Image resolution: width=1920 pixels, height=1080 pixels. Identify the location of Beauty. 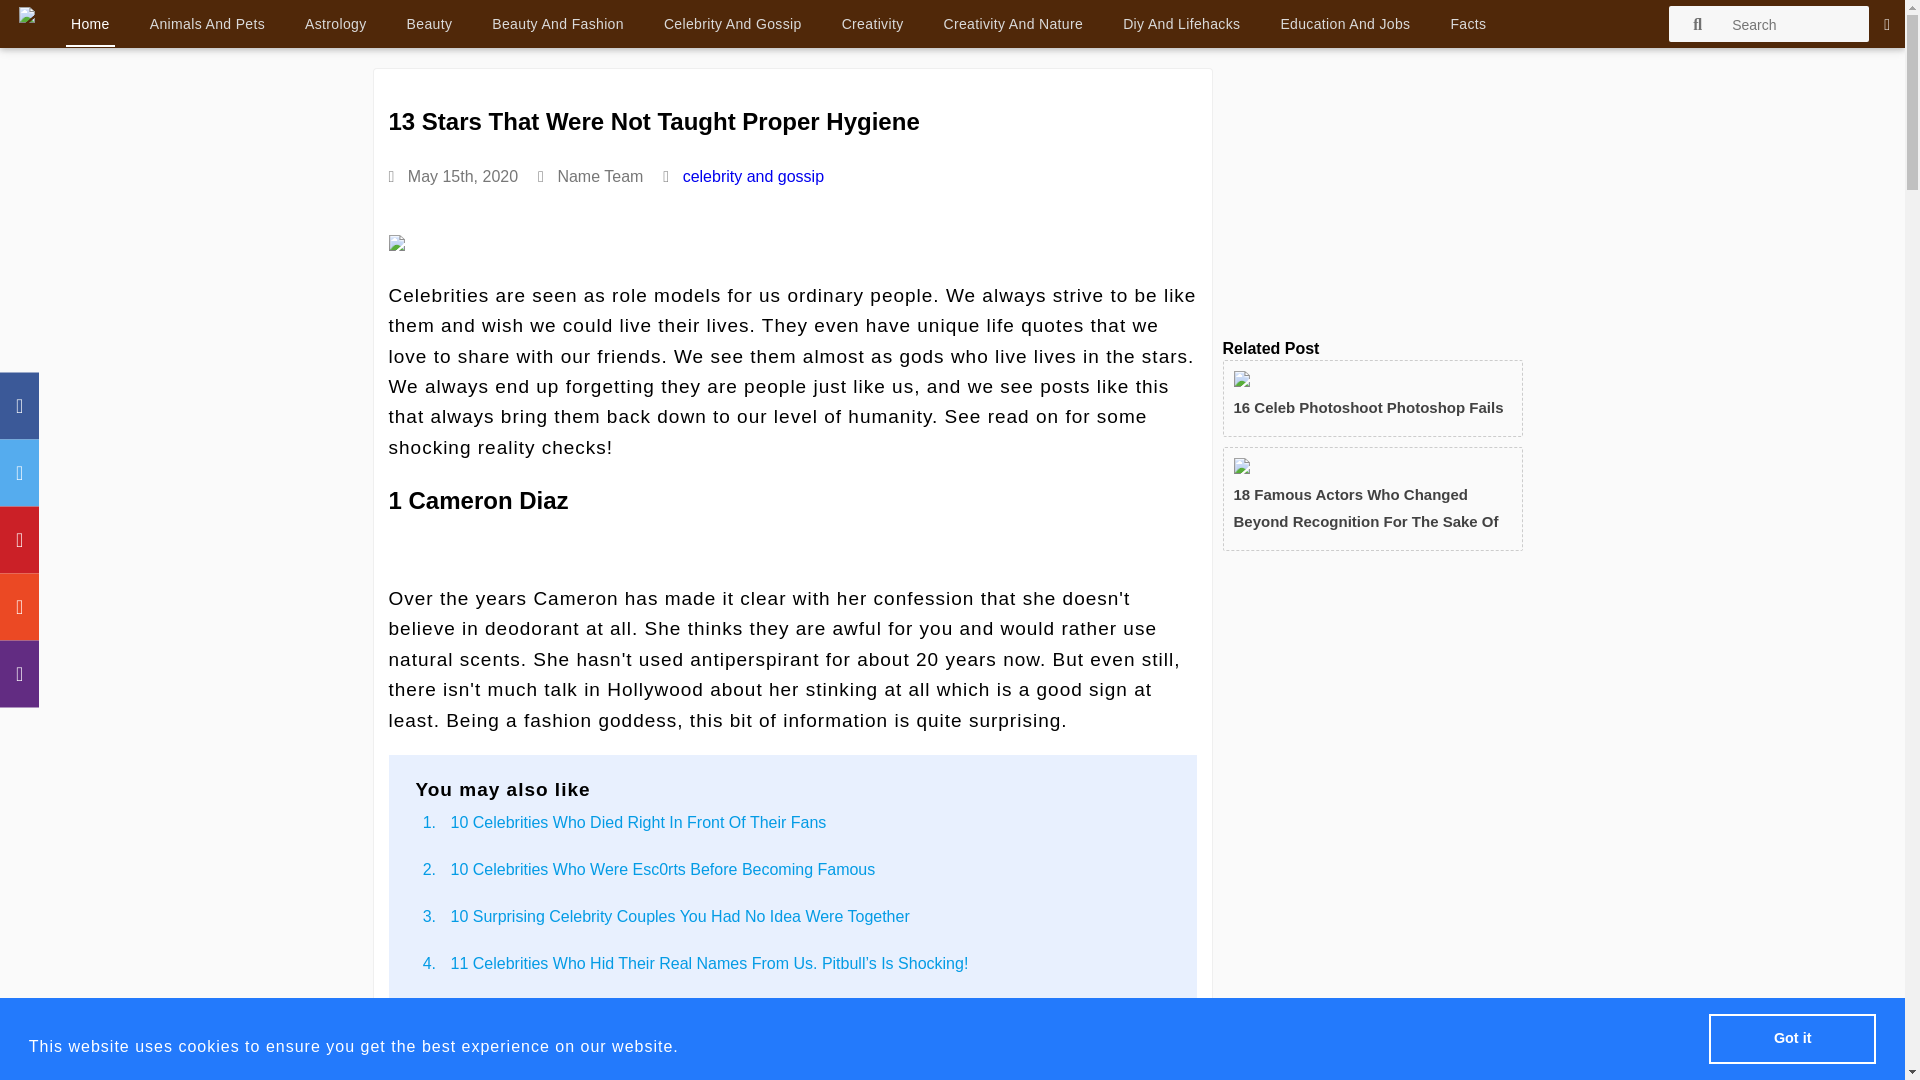
(430, 22).